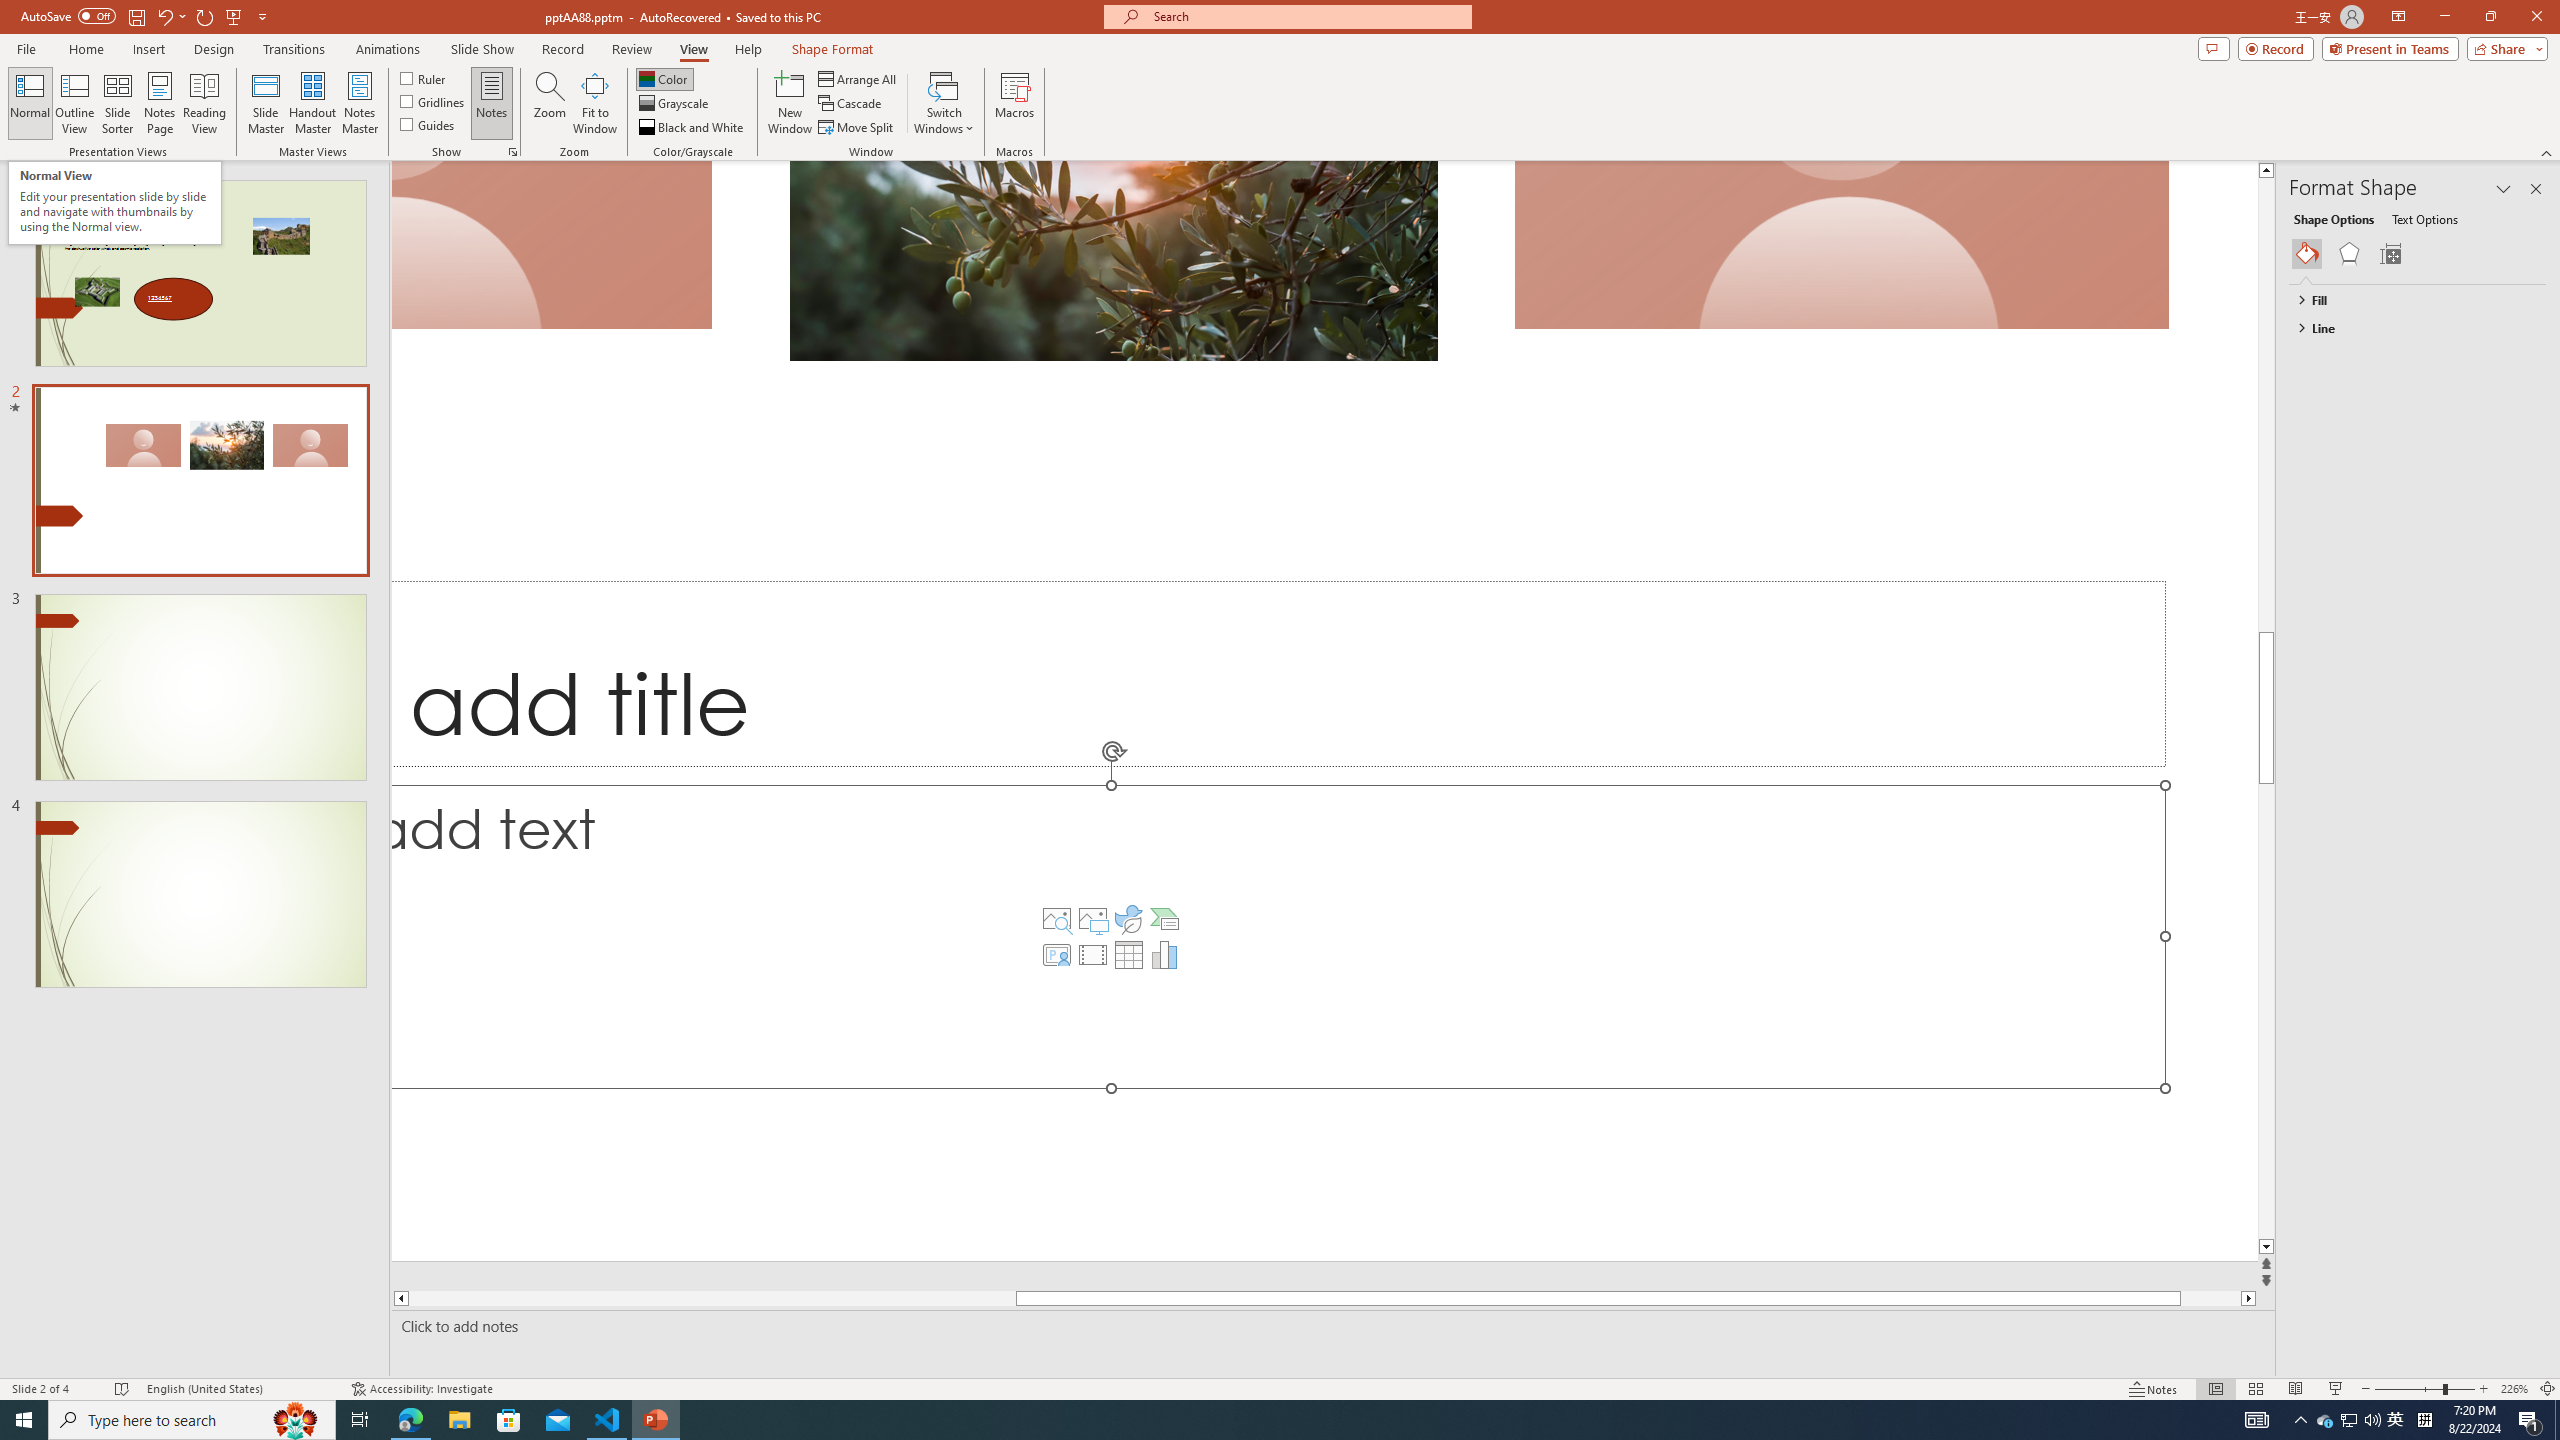 The image size is (2560, 1440). I want to click on Shape Options, so click(2334, 218).